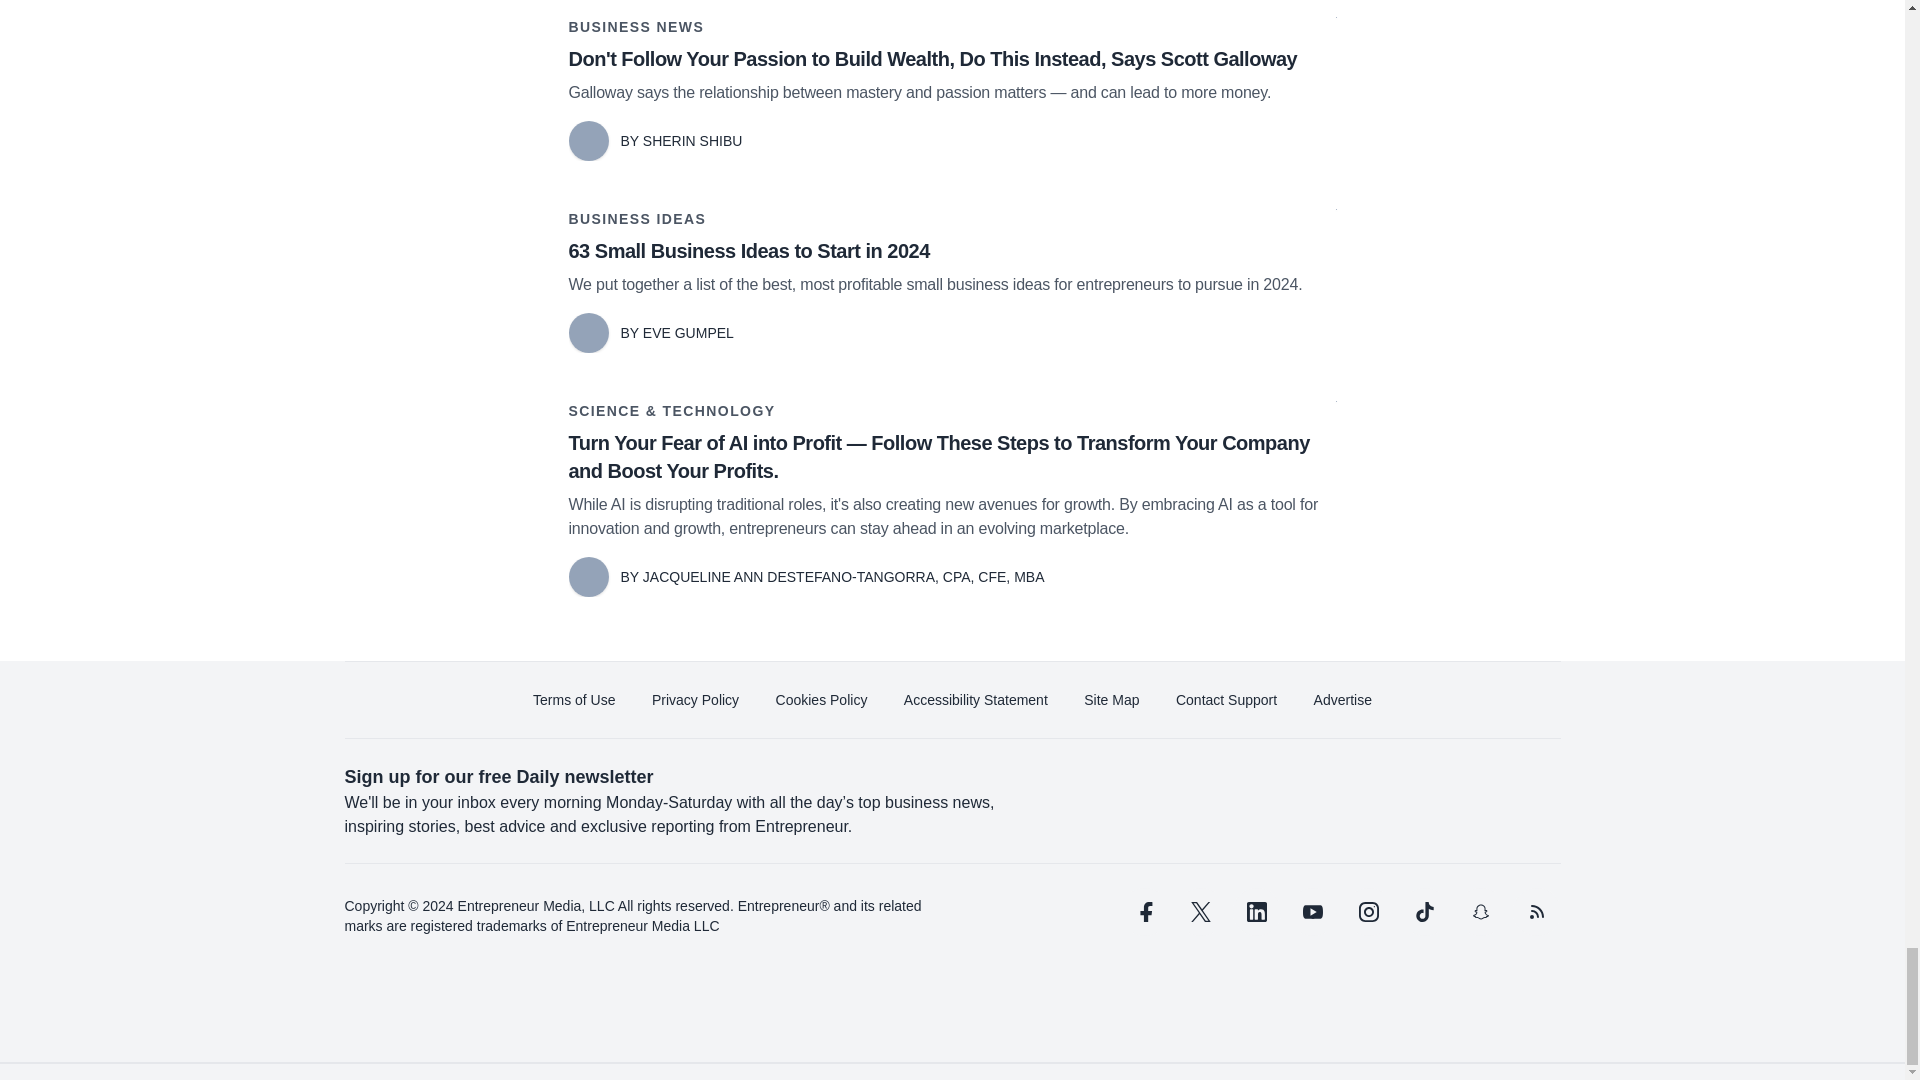  What do you see at coordinates (1312, 912) in the screenshot?
I see `youtube` at bounding box center [1312, 912].